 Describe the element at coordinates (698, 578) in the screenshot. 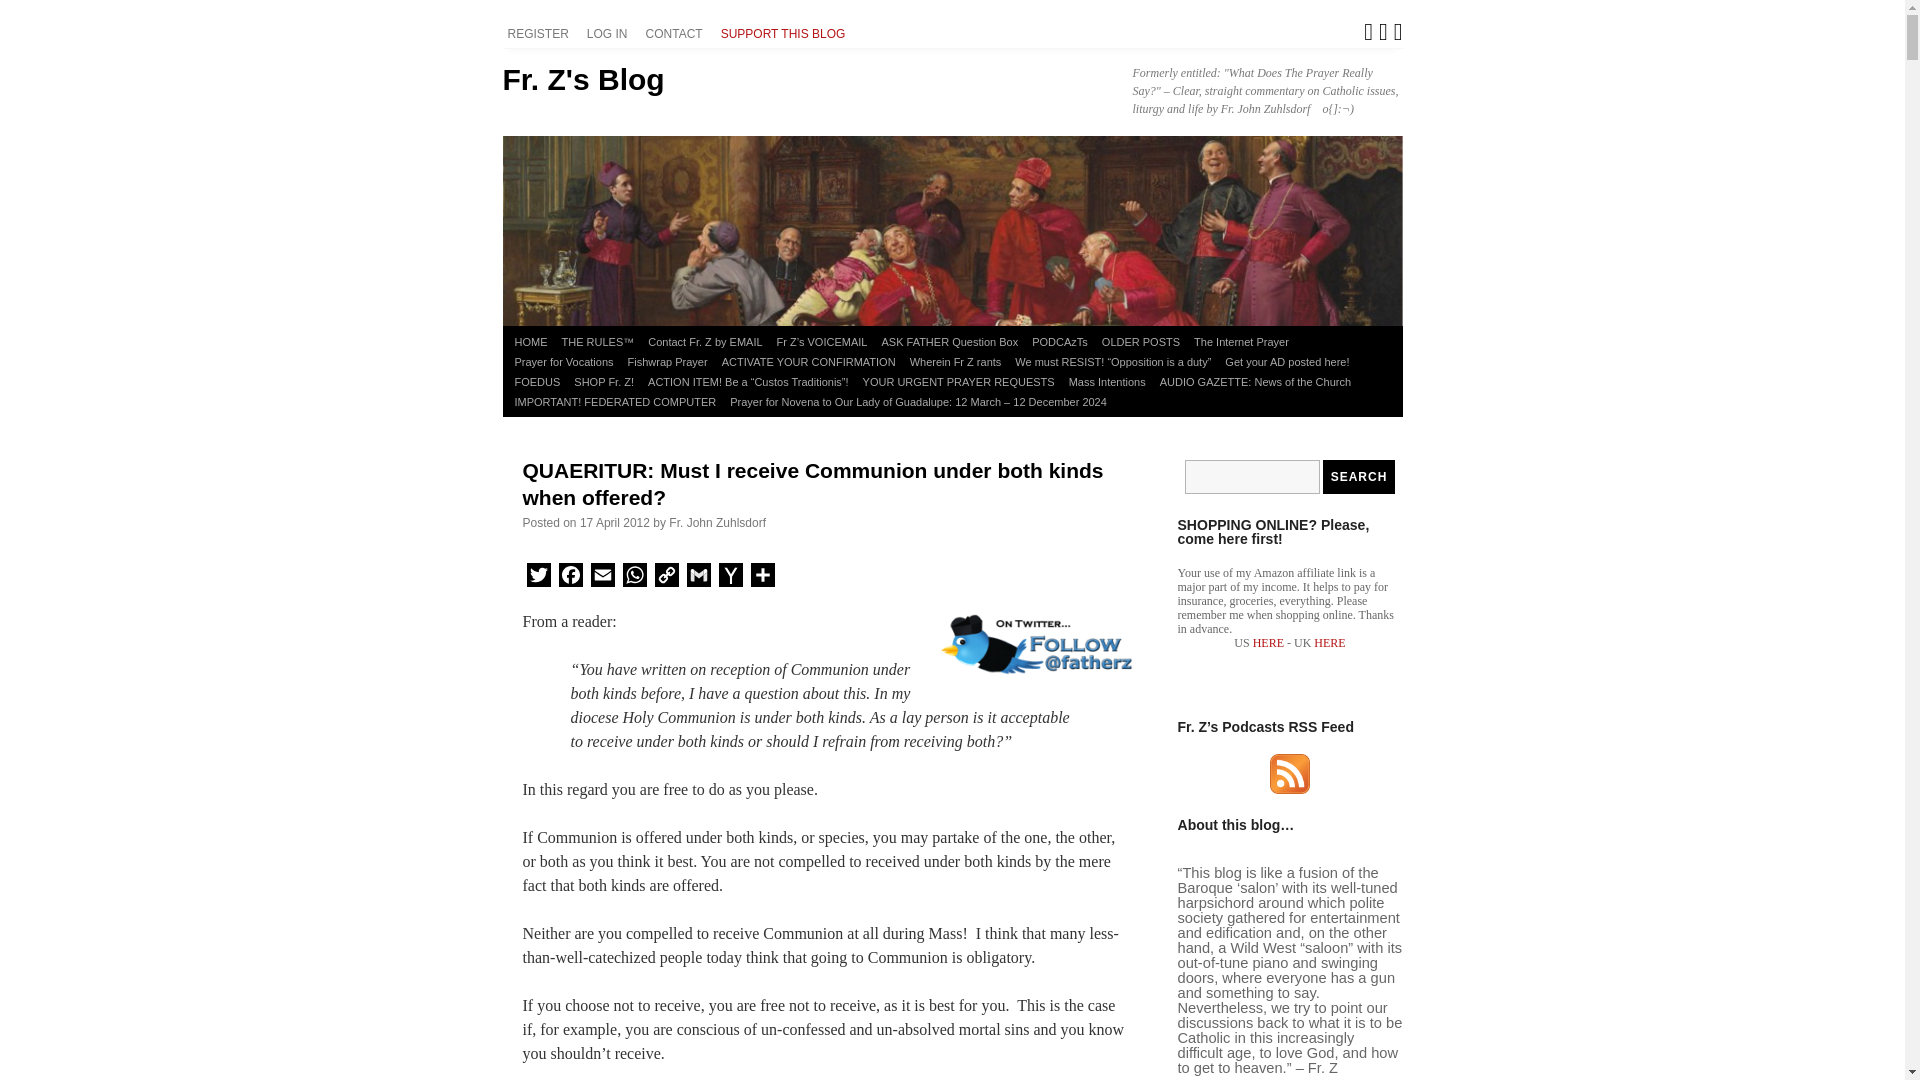

I see `Gmail` at that location.